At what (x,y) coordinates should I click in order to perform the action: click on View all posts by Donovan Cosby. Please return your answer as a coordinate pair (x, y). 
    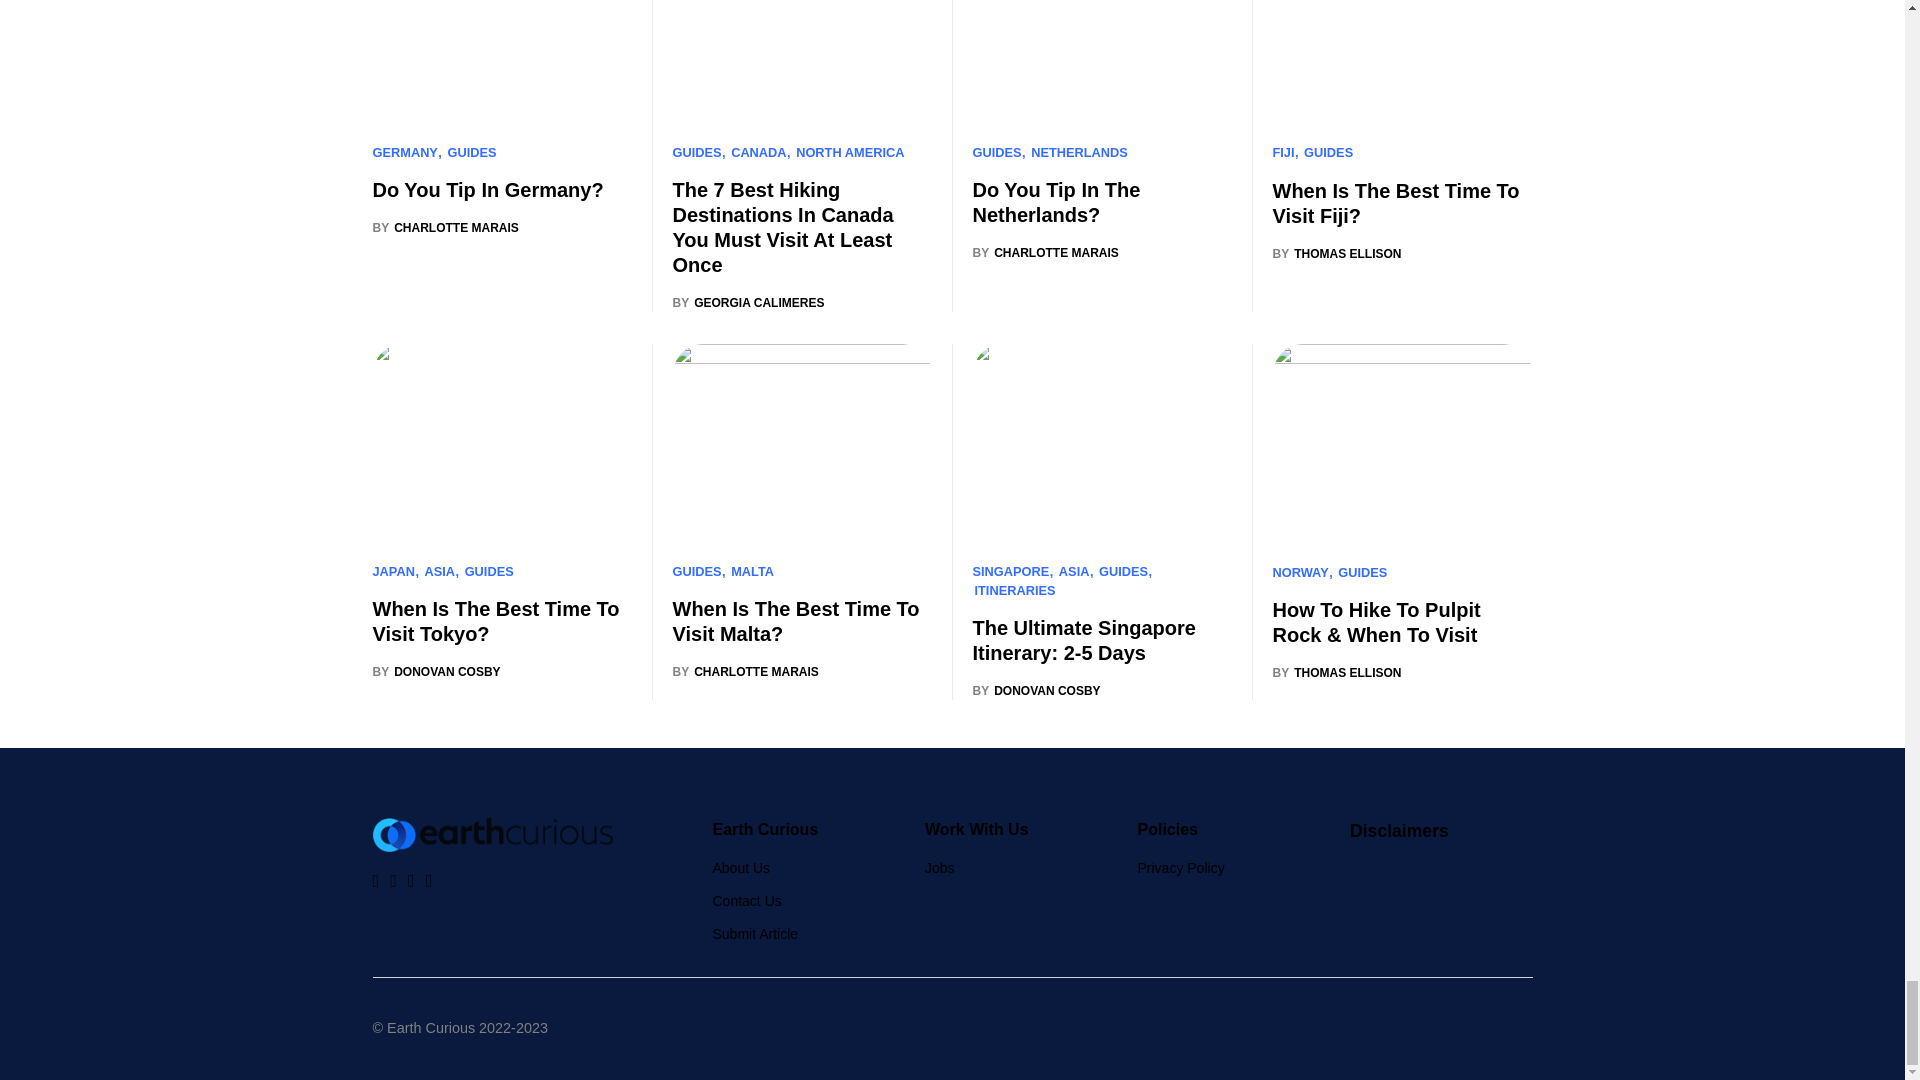
    Looking at the image, I should click on (436, 672).